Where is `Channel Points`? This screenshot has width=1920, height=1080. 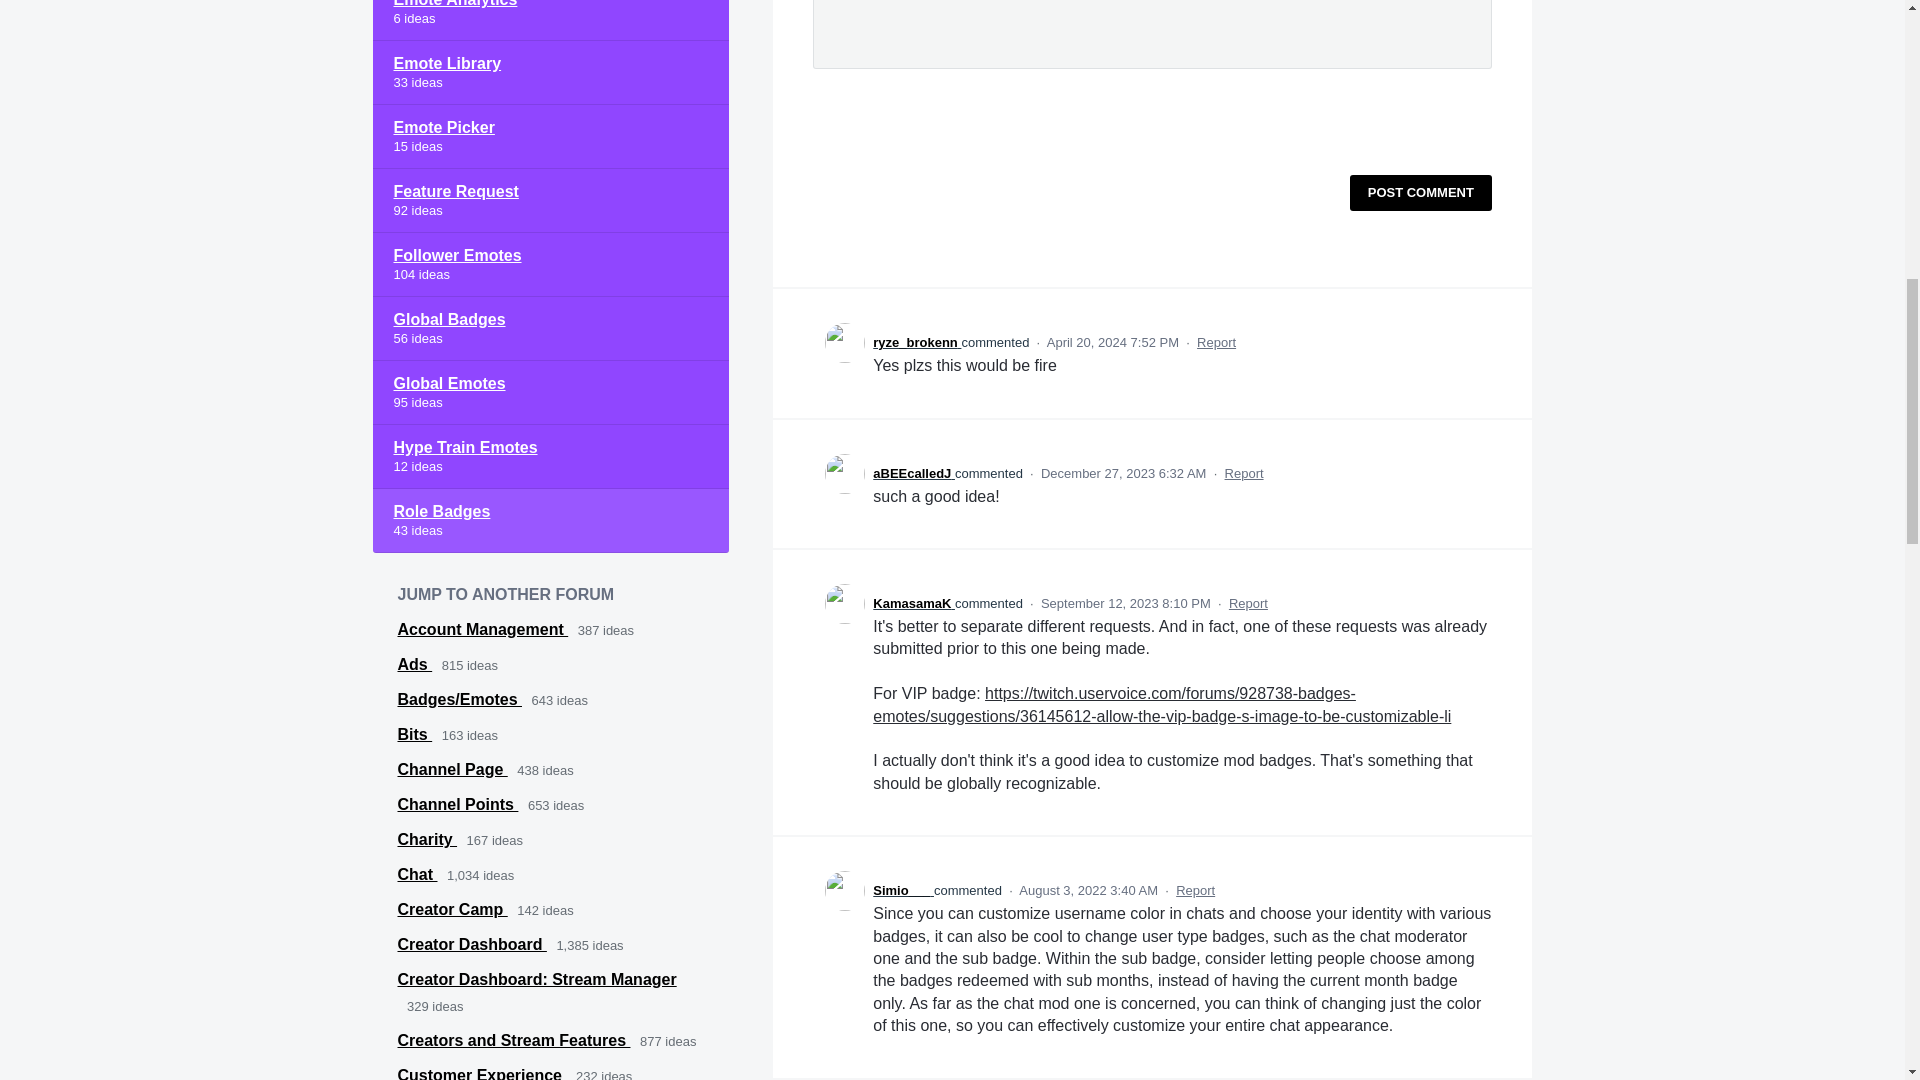
Channel Points is located at coordinates (458, 804).